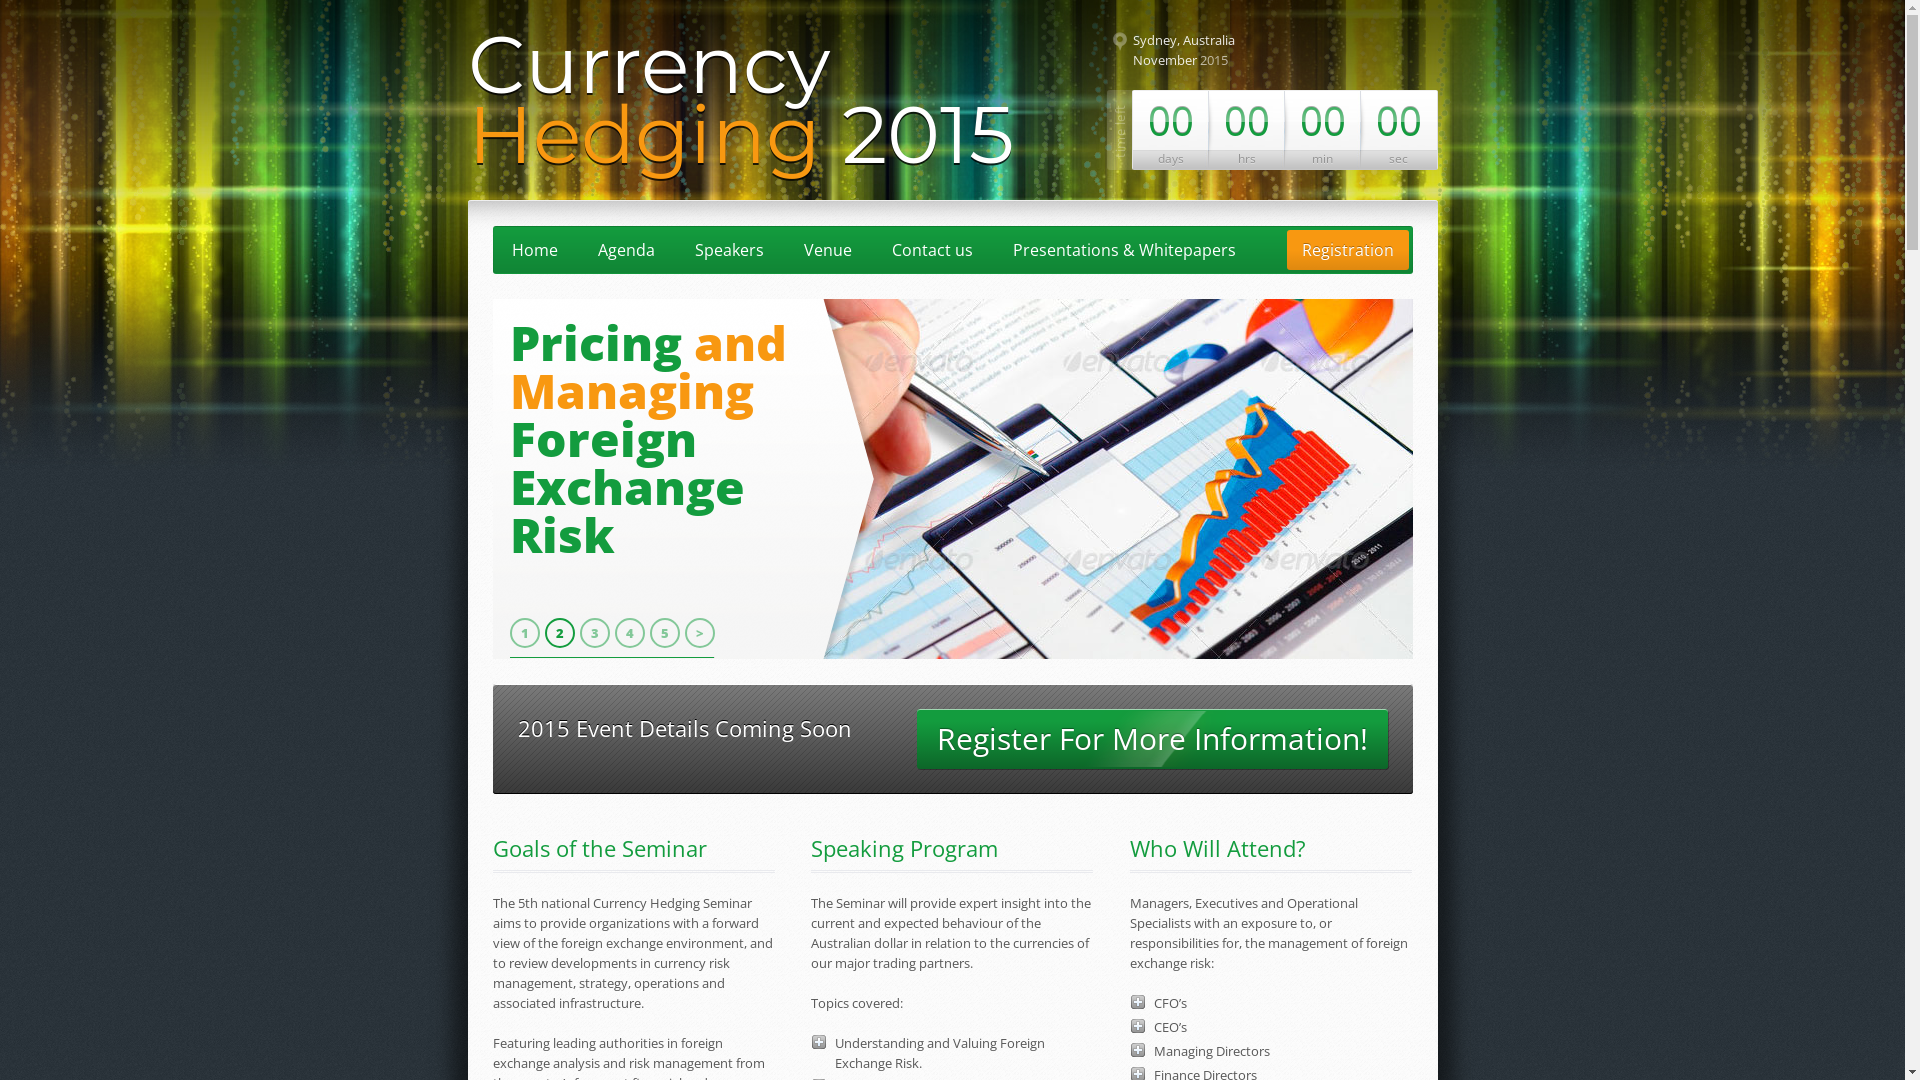 The image size is (1920, 1080). I want to click on Contact us, so click(932, 250).